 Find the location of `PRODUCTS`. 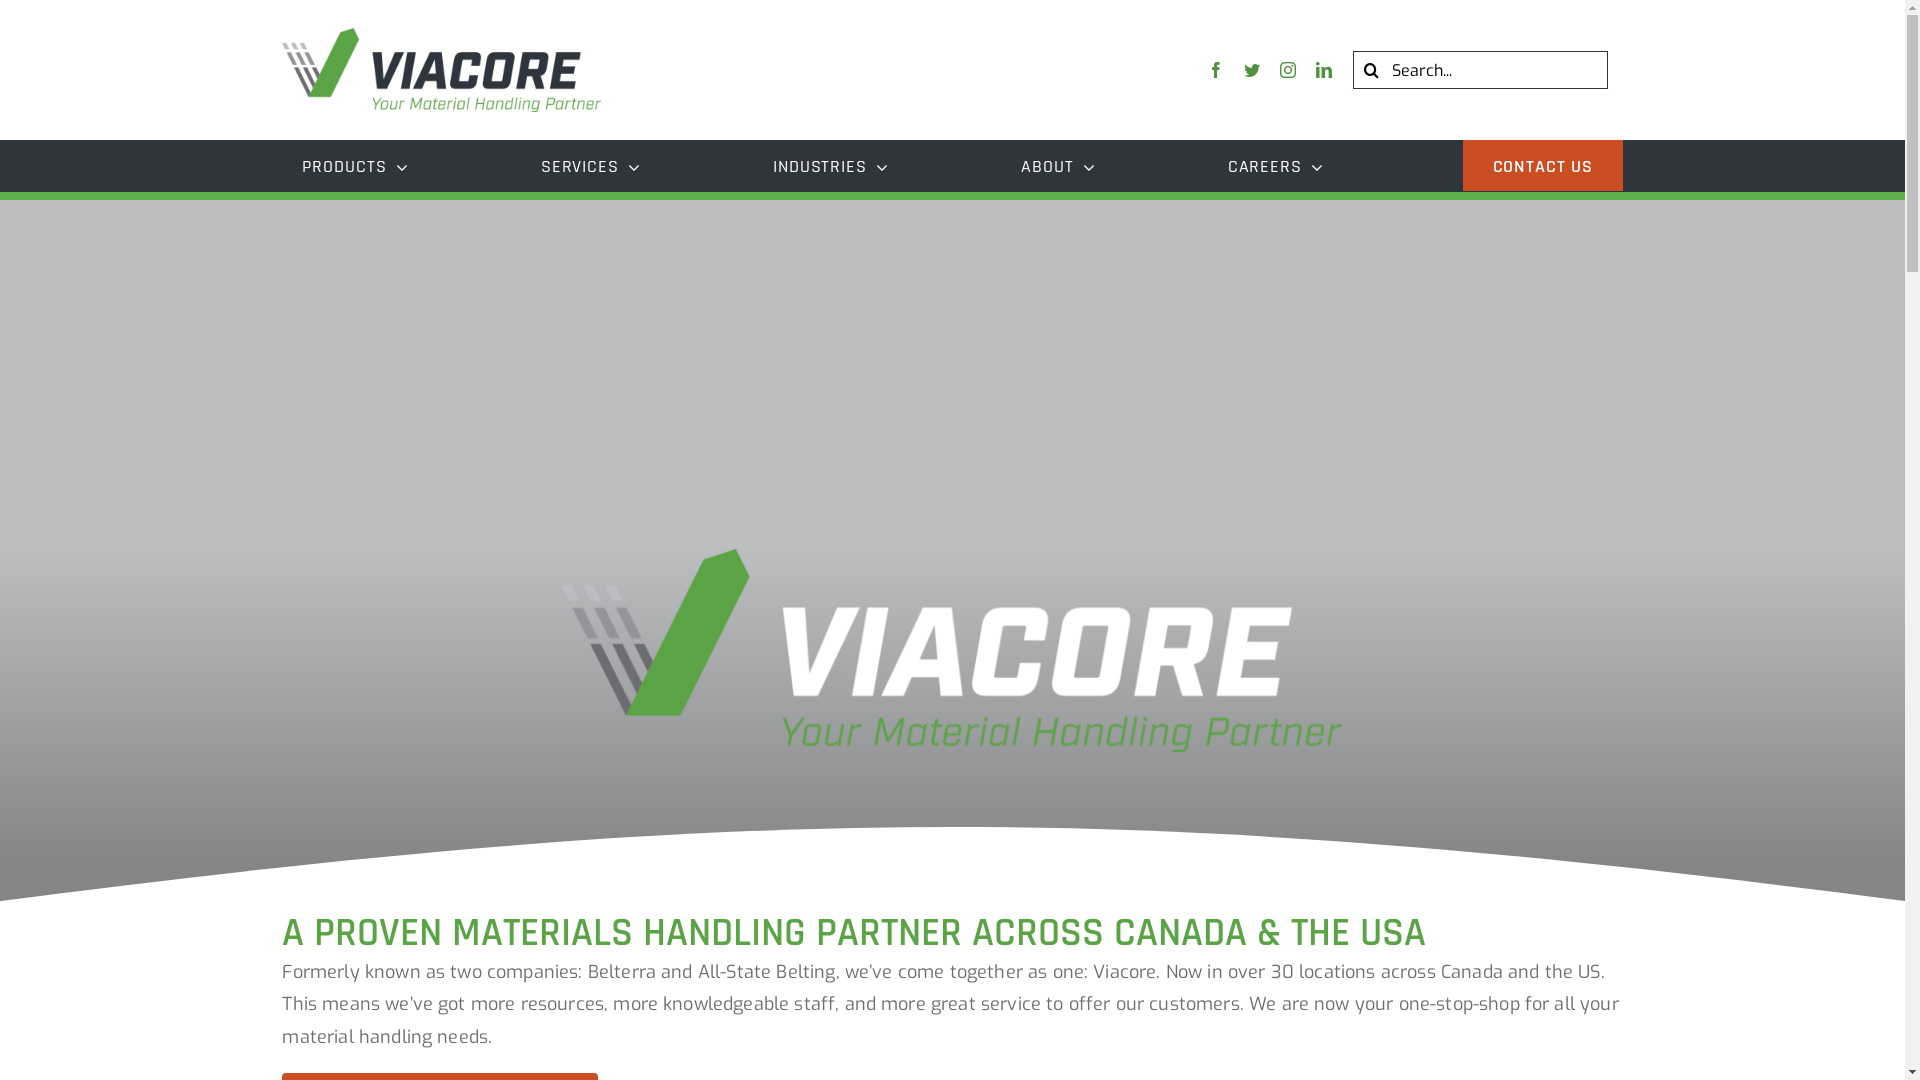

PRODUCTS is located at coordinates (355, 165).